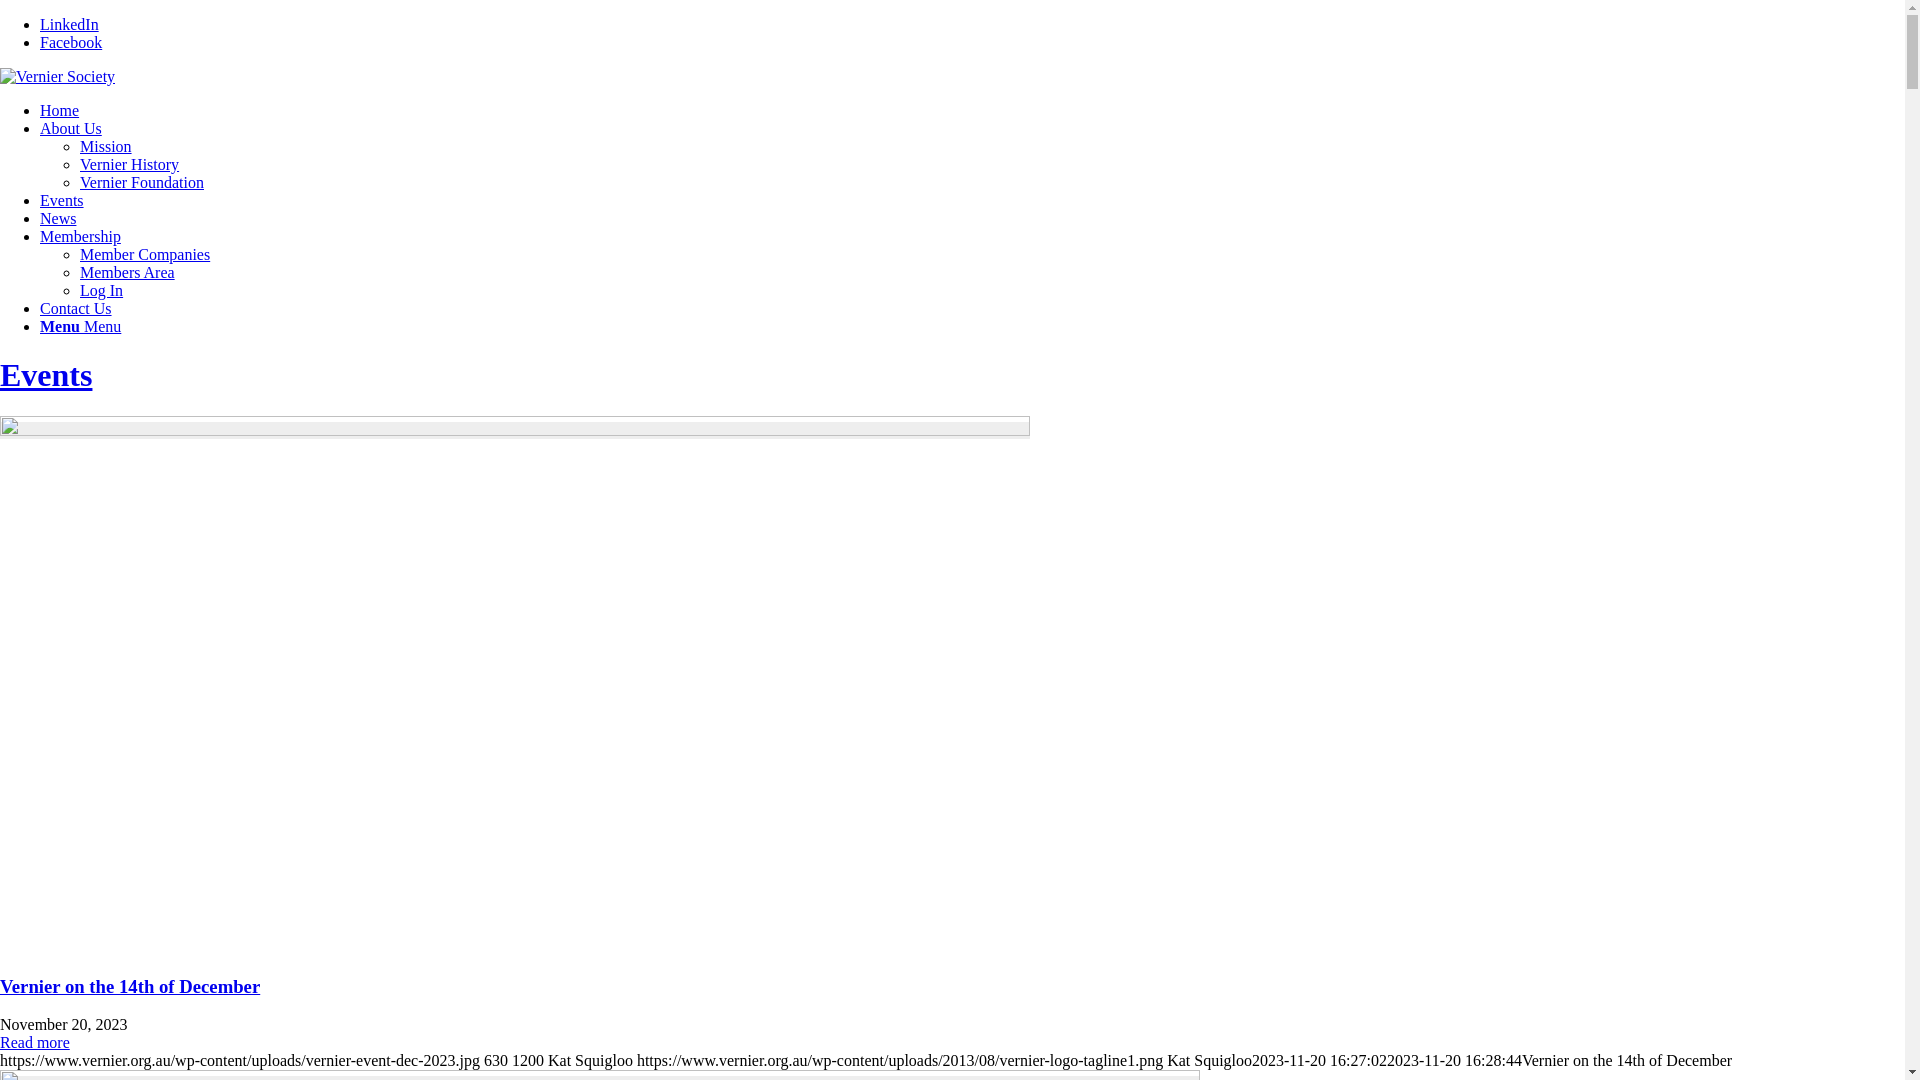 The image size is (1920, 1080). I want to click on Vernier History, so click(130, 164).